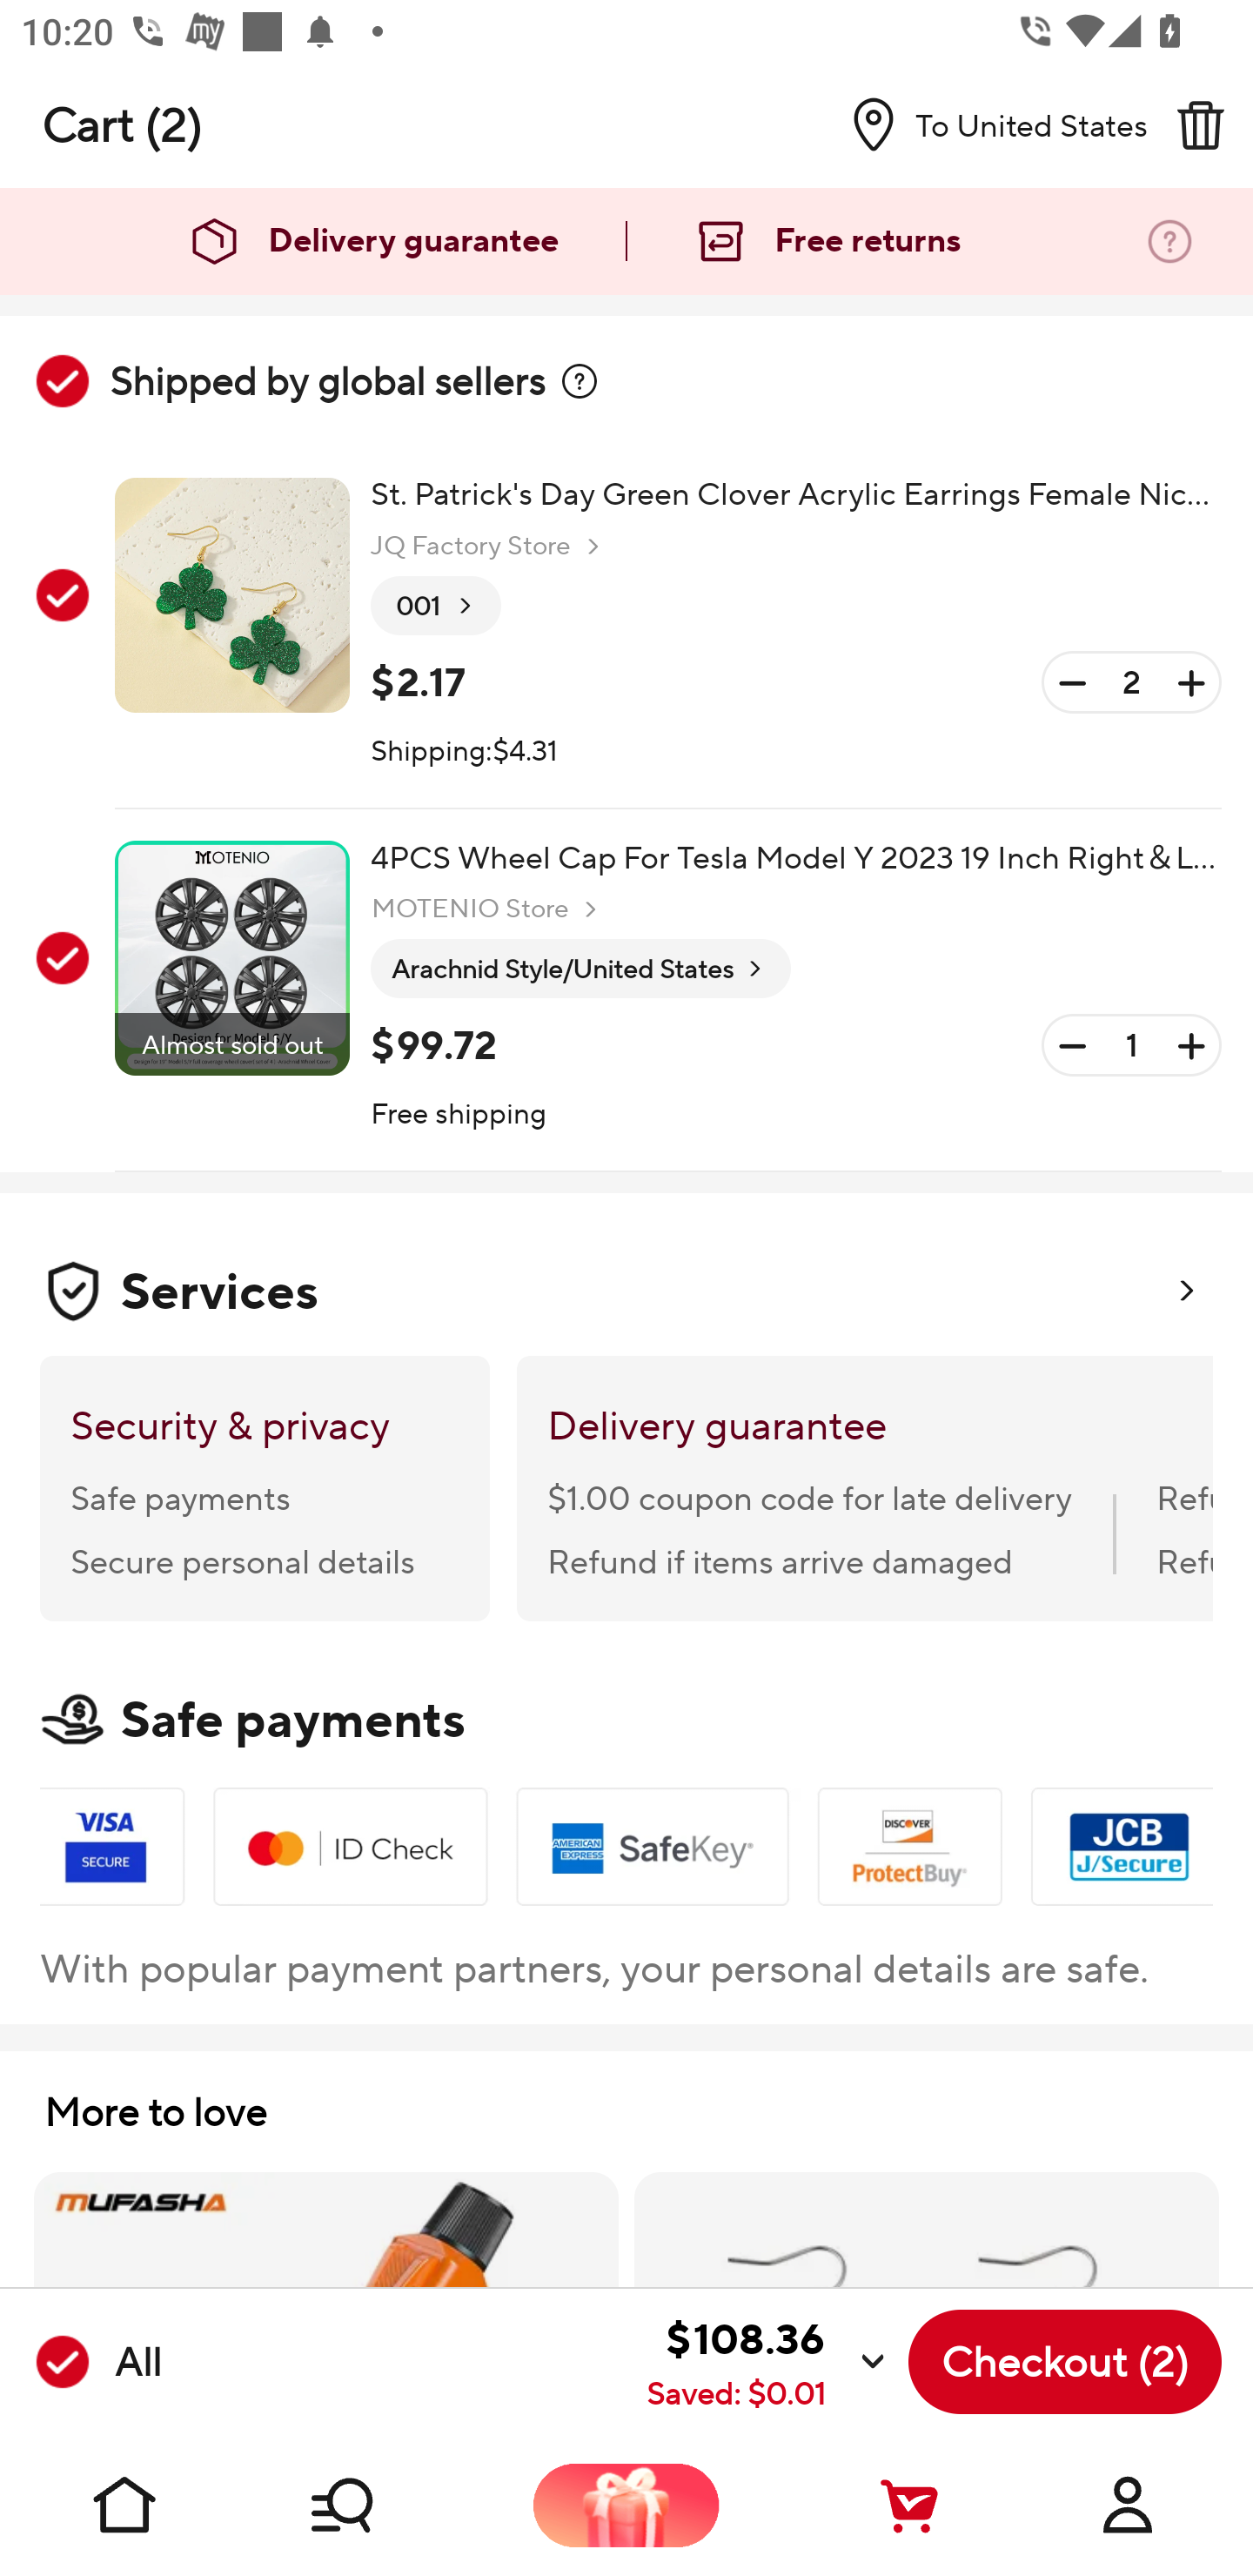 The image size is (1253, 2576). I want to click on 001, so click(436, 607).